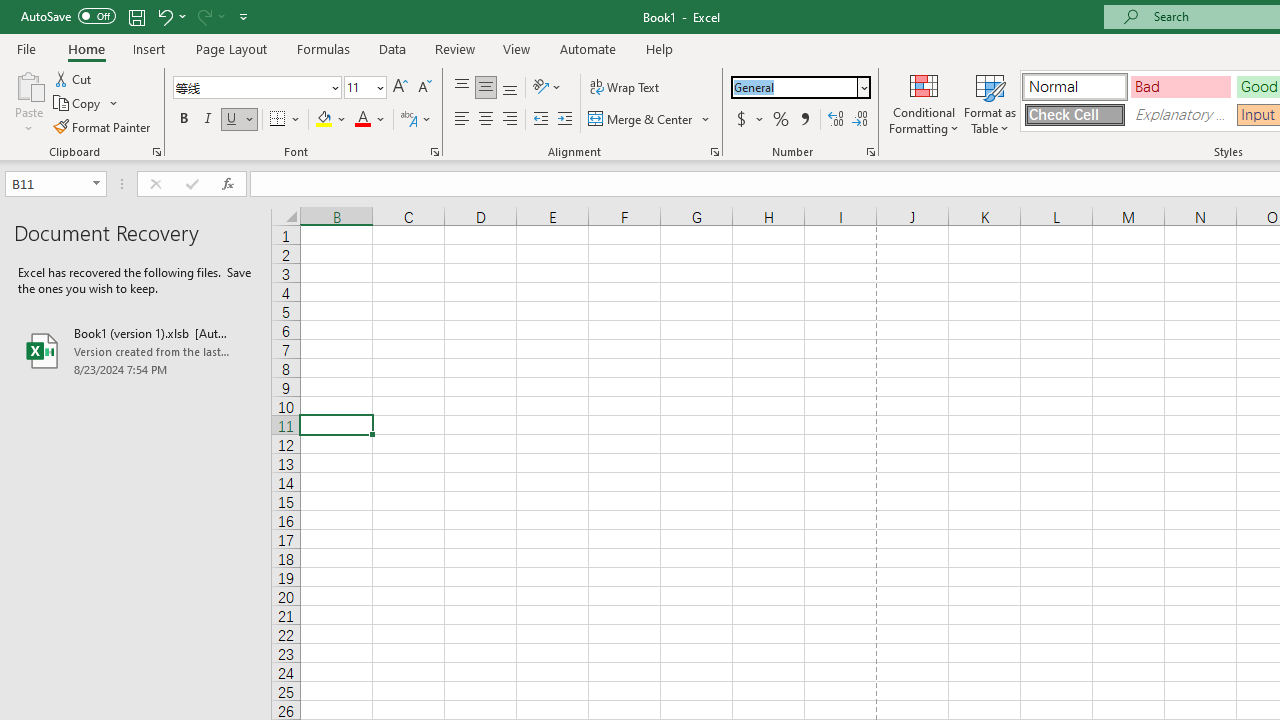 The width and height of the screenshot is (1280, 720). I want to click on Middle Align, so click(485, 88).